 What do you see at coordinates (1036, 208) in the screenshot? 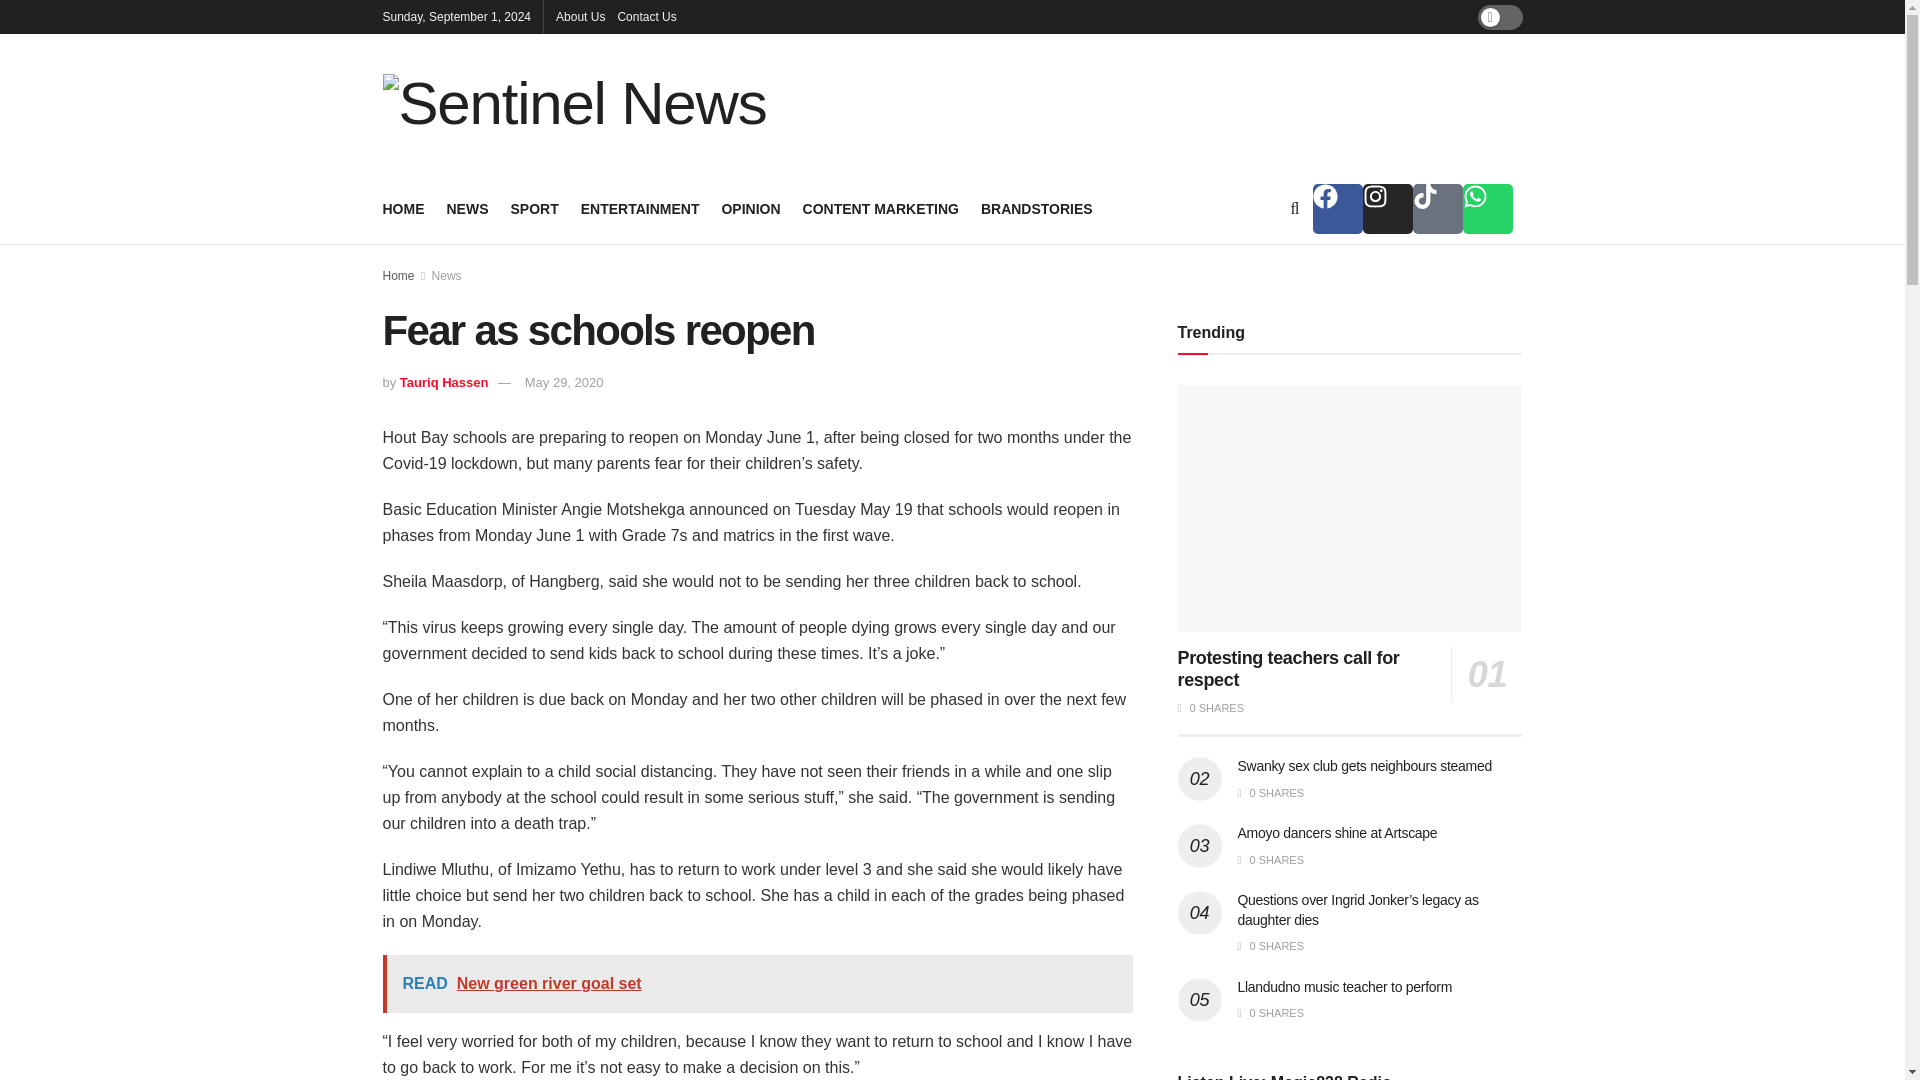
I see `BRANDSTORIES` at bounding box center [1036, 208].